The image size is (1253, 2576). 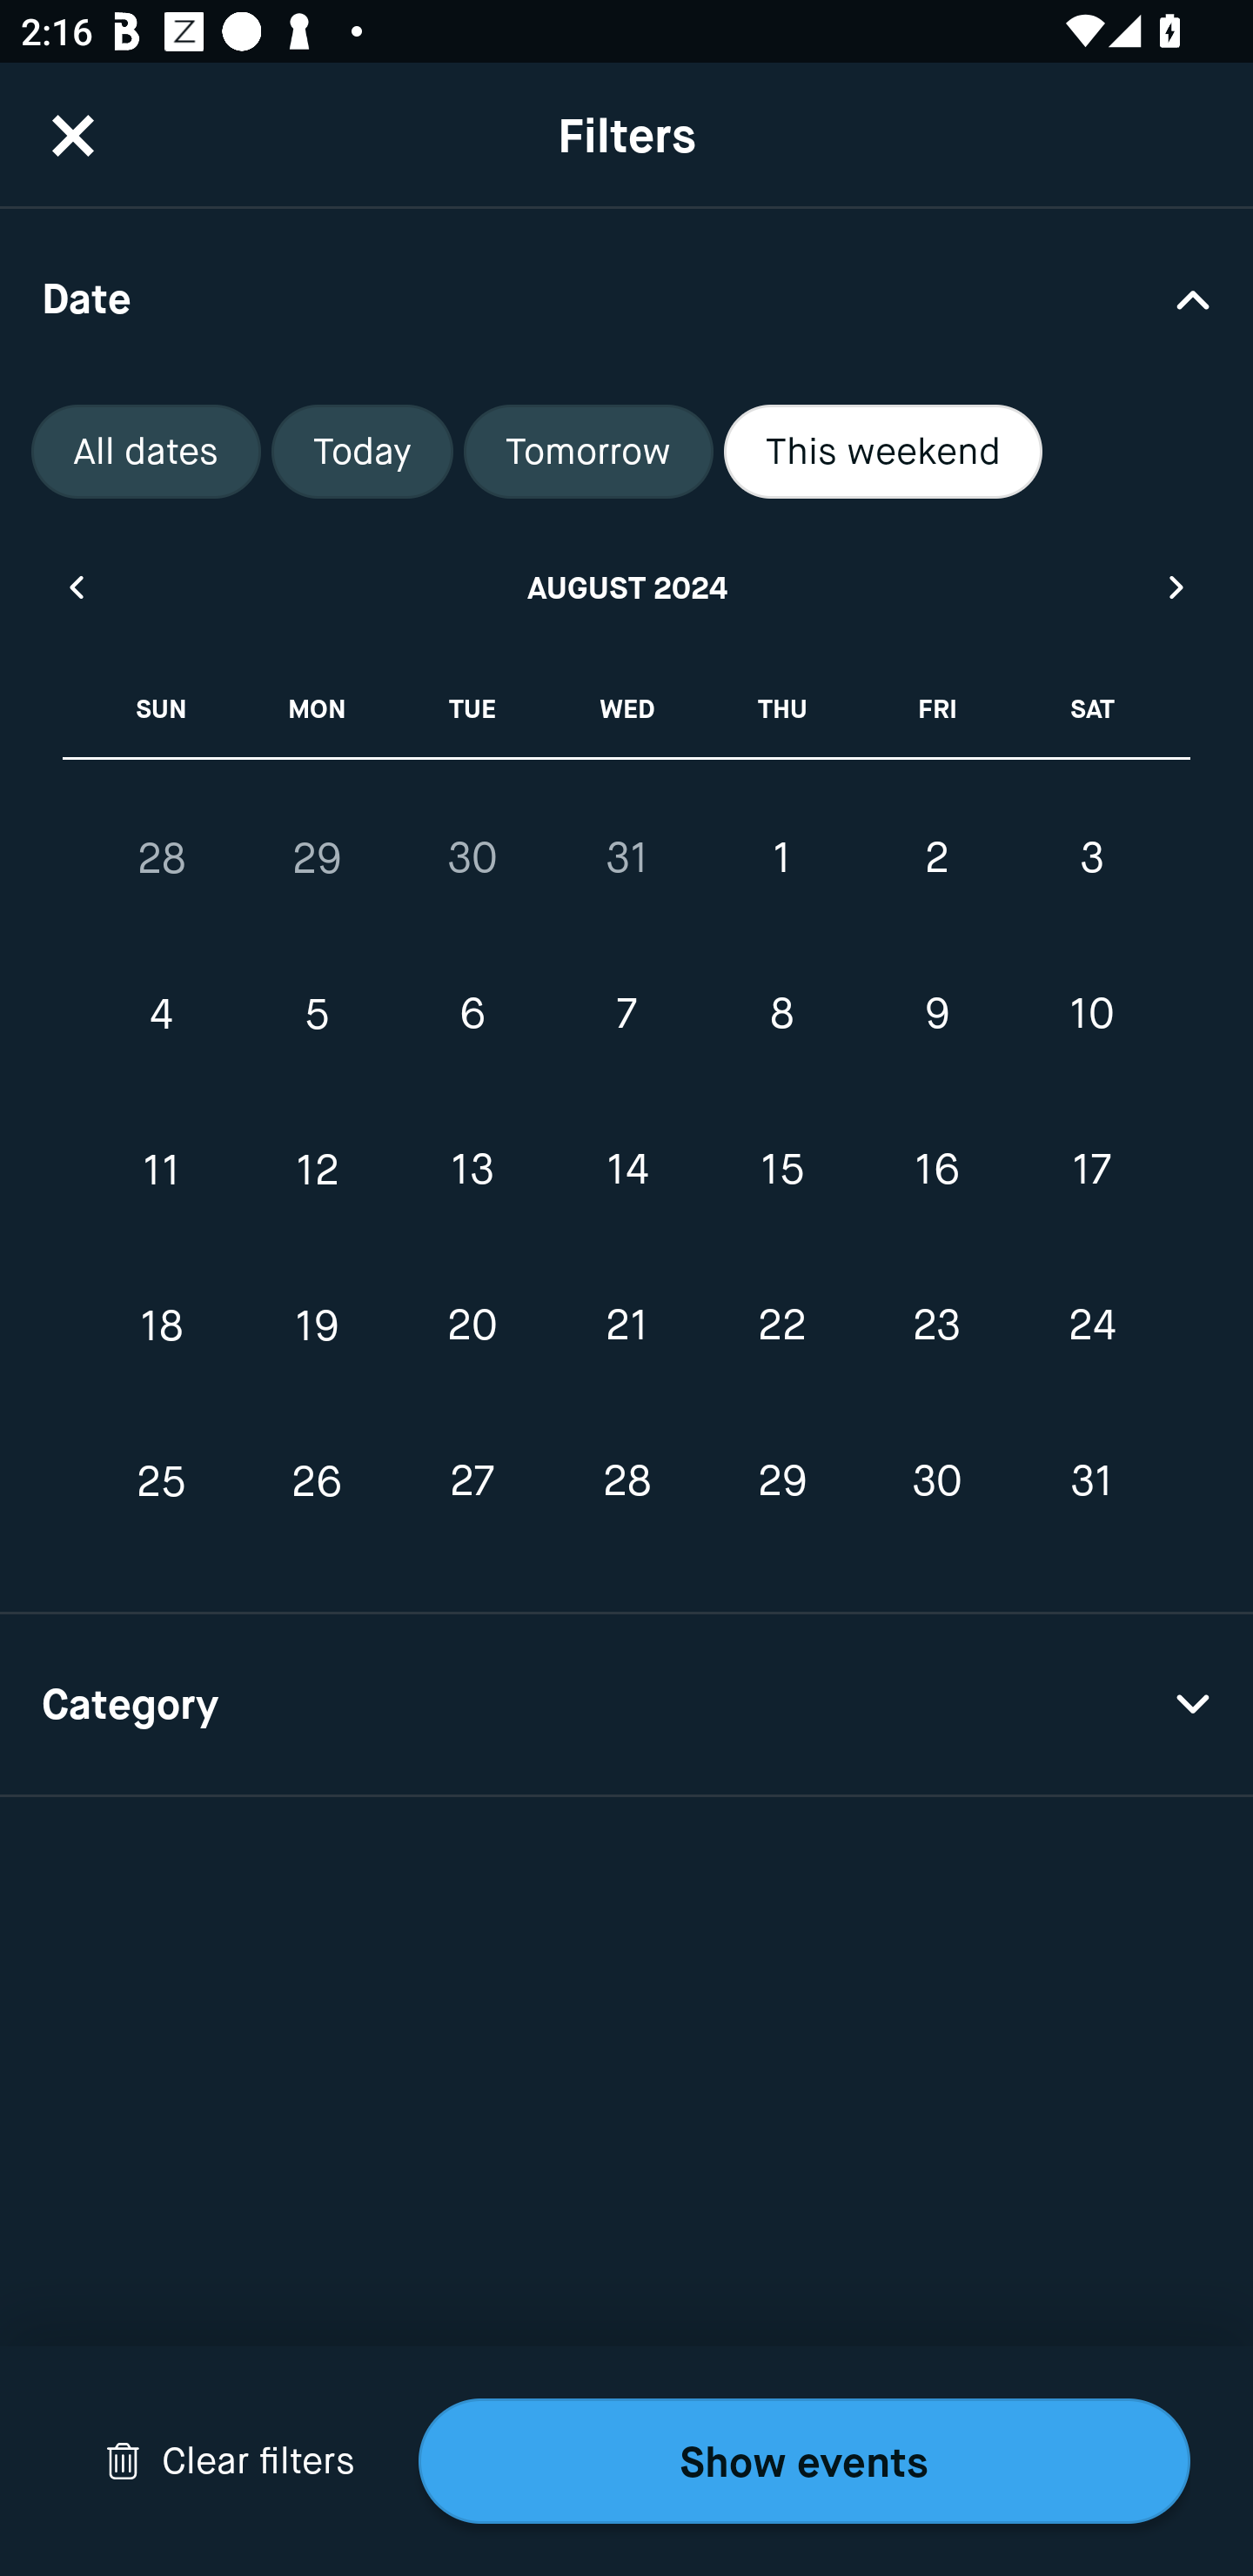 What do you see at coordinates (472, 857) in the screenshot?
I see `30` at bounding box center [472, 857].